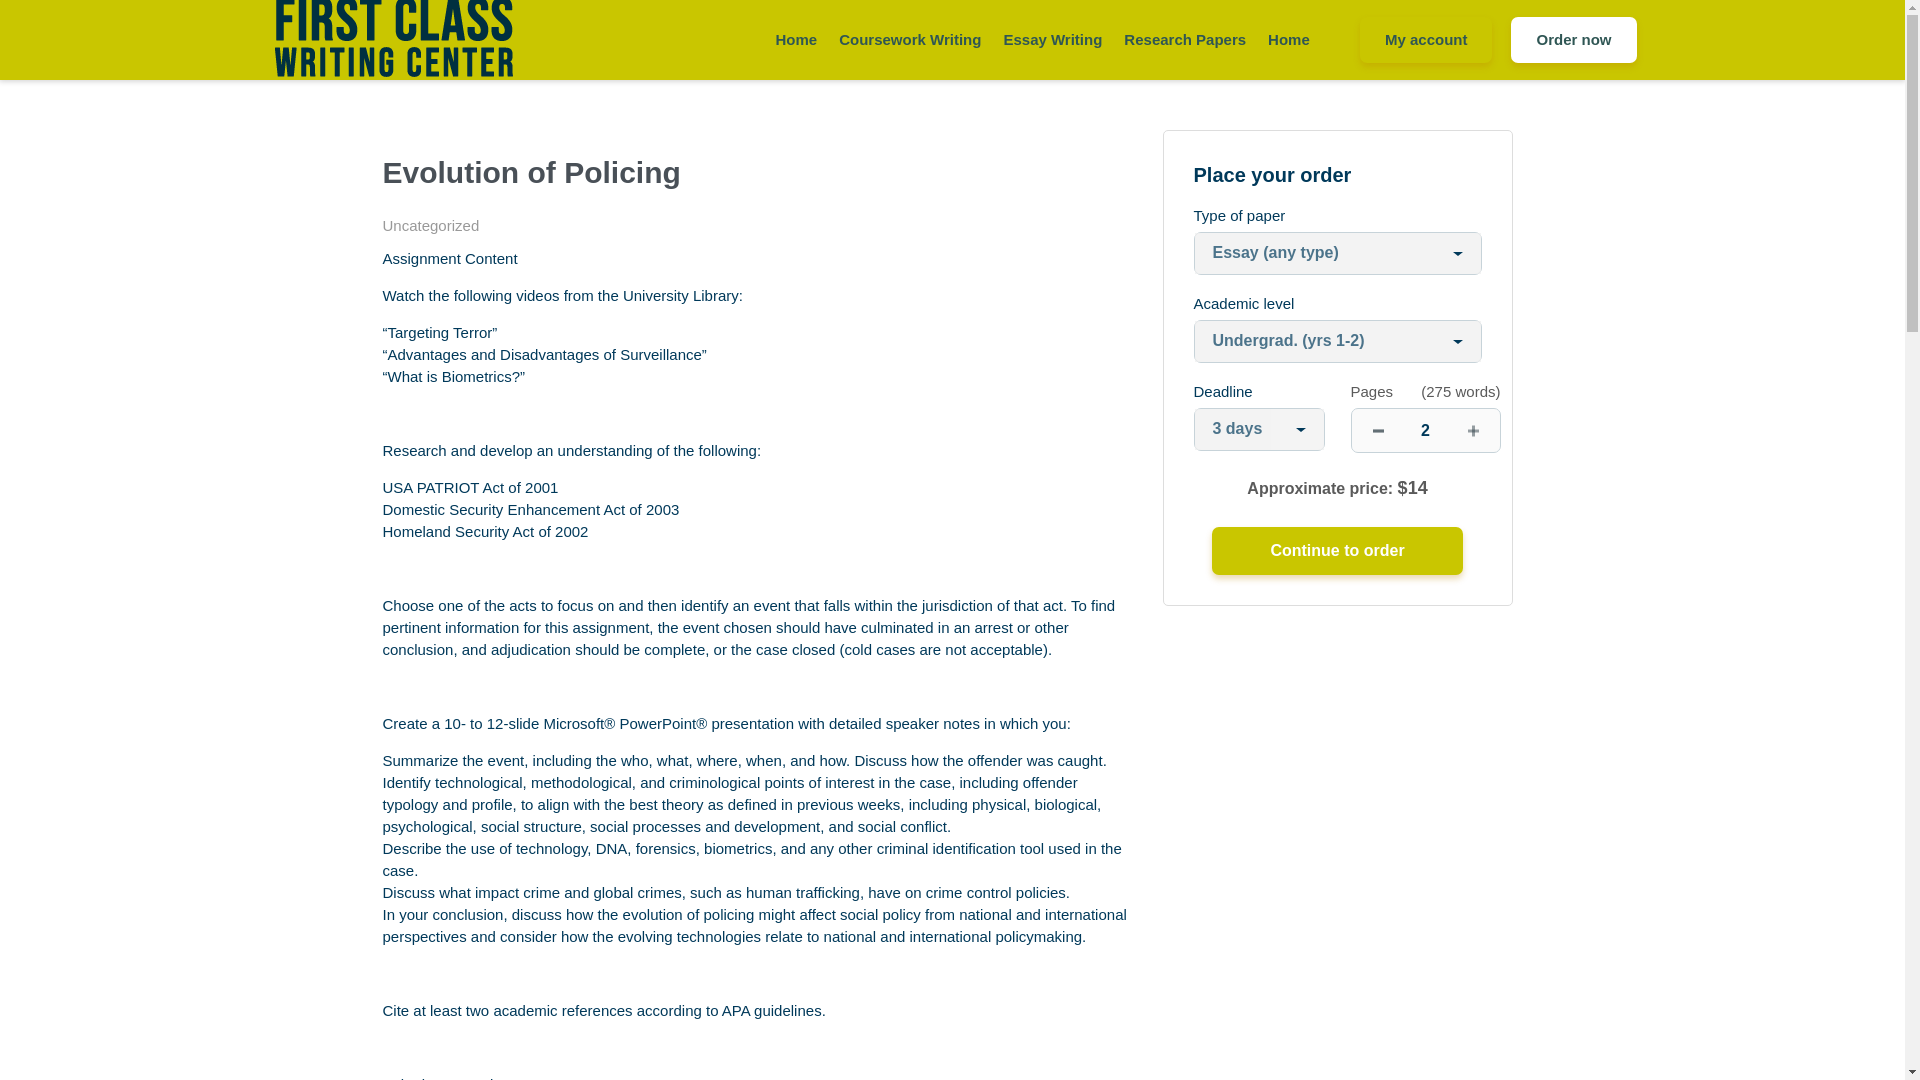 The height and width of the screenshot is (1080, 1920). What do you see at coordinates (1288, 40) in the screenshot?
I see `Home` at bounding box center [1288, 40].